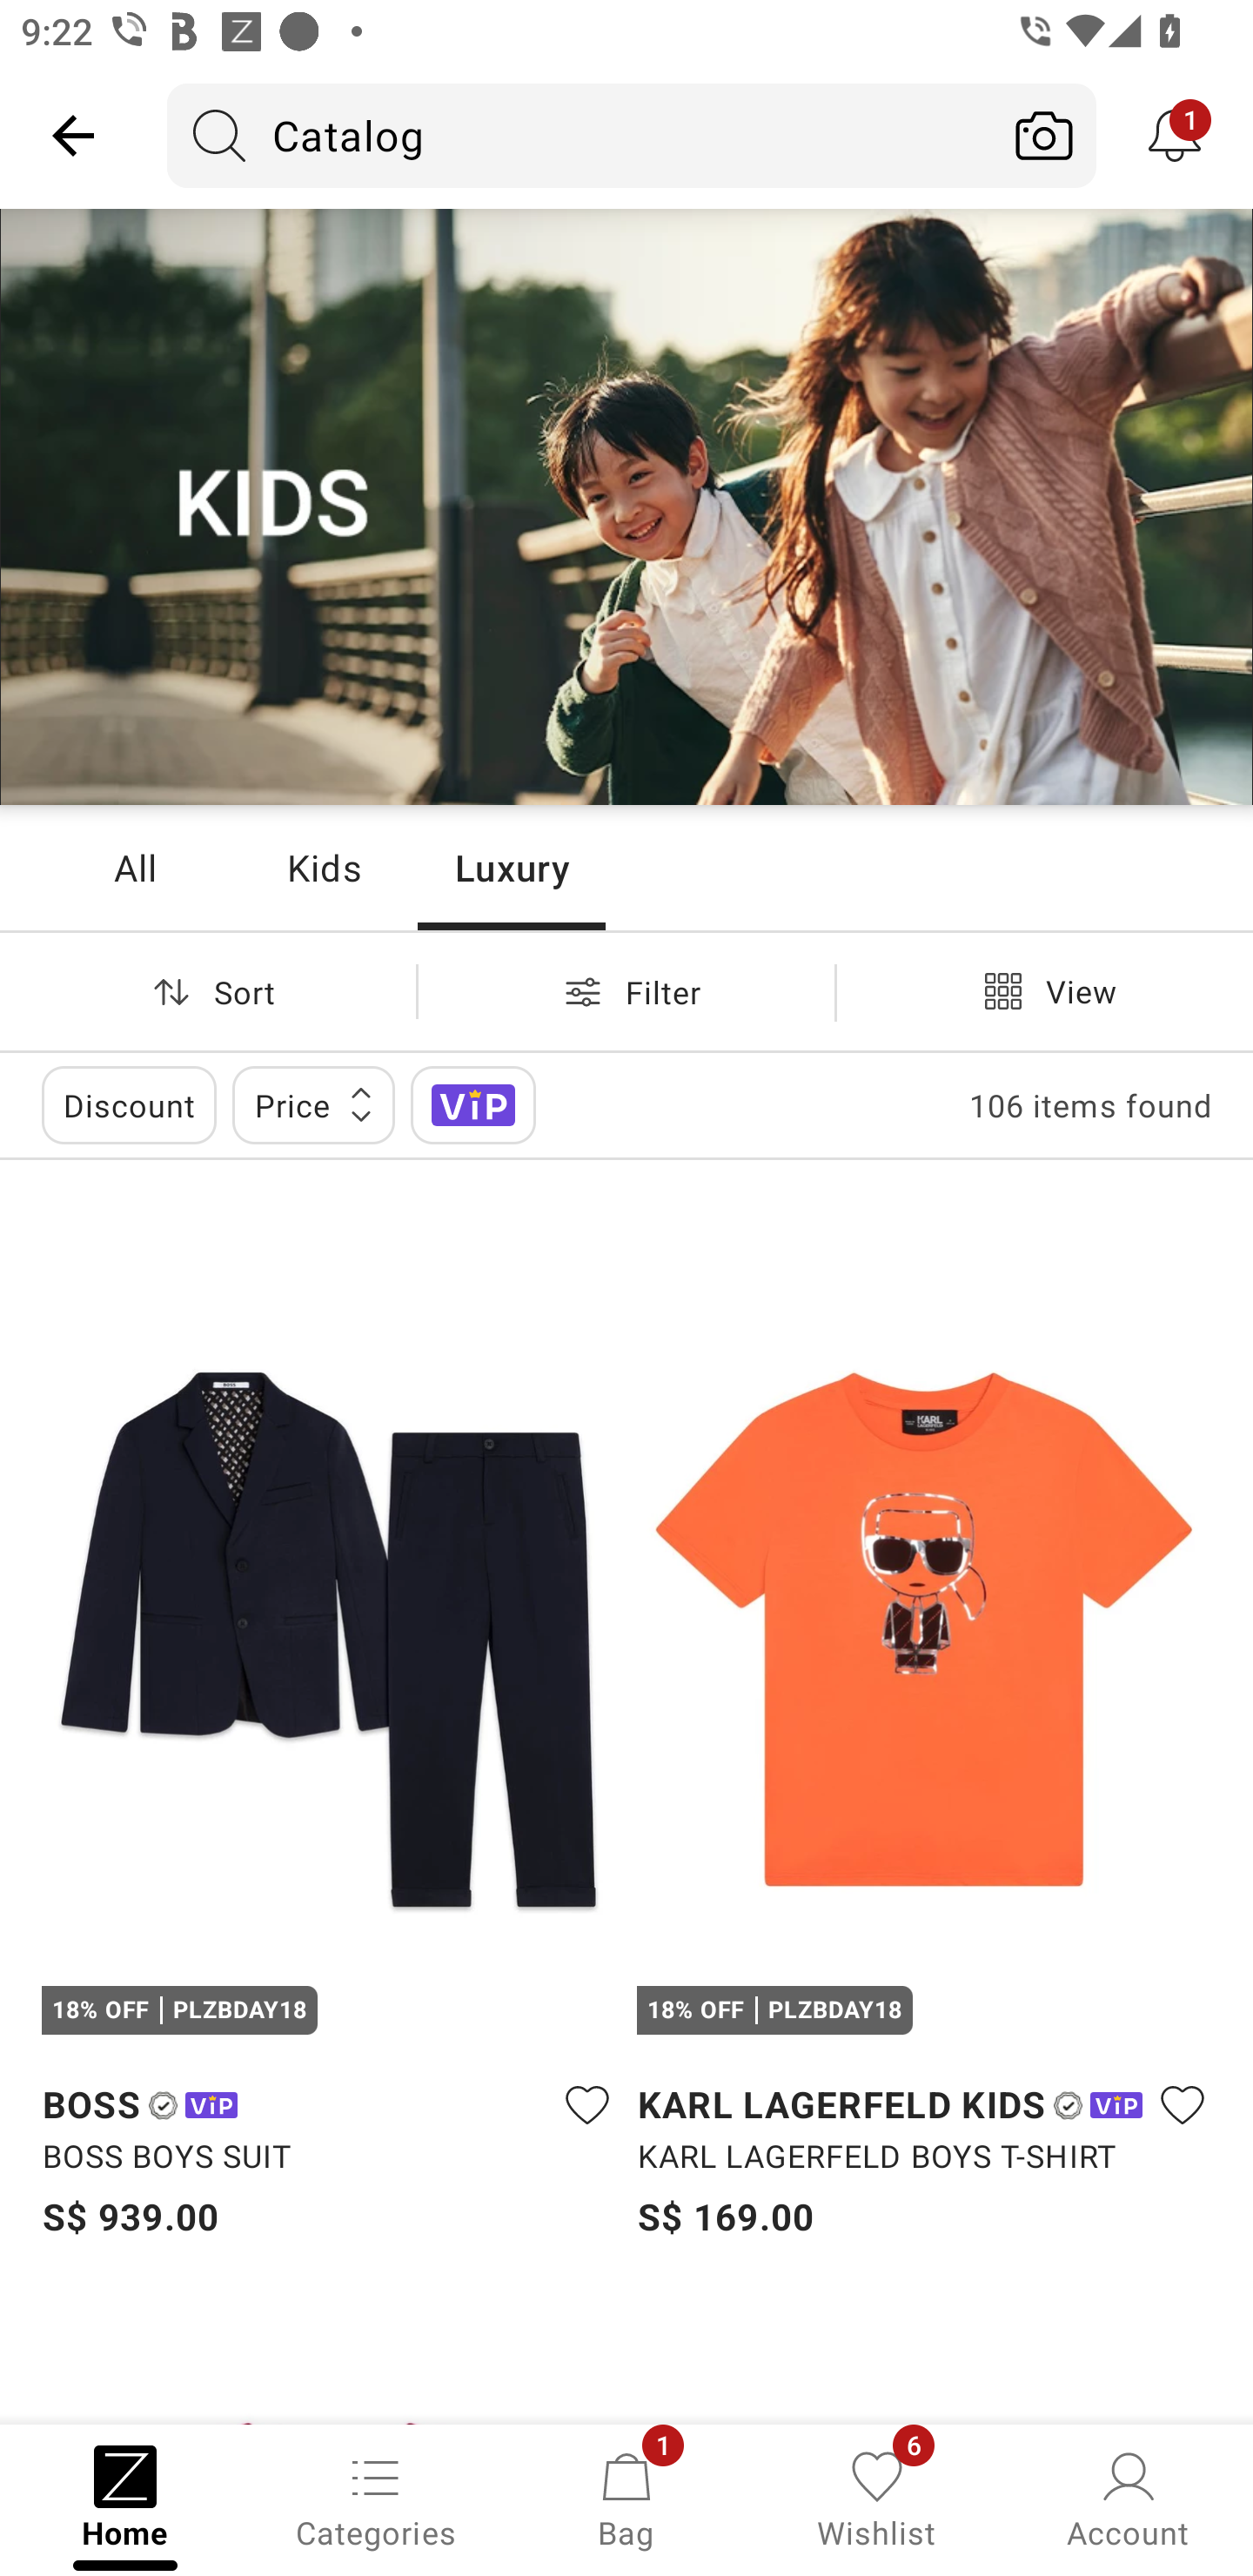 The height and width of the screenshot is (2576, 1253). Describe the element at coordinates (877, 2498) in the screenshot. I see `Wishlist, 6 new notifications Wishlist` at that location.